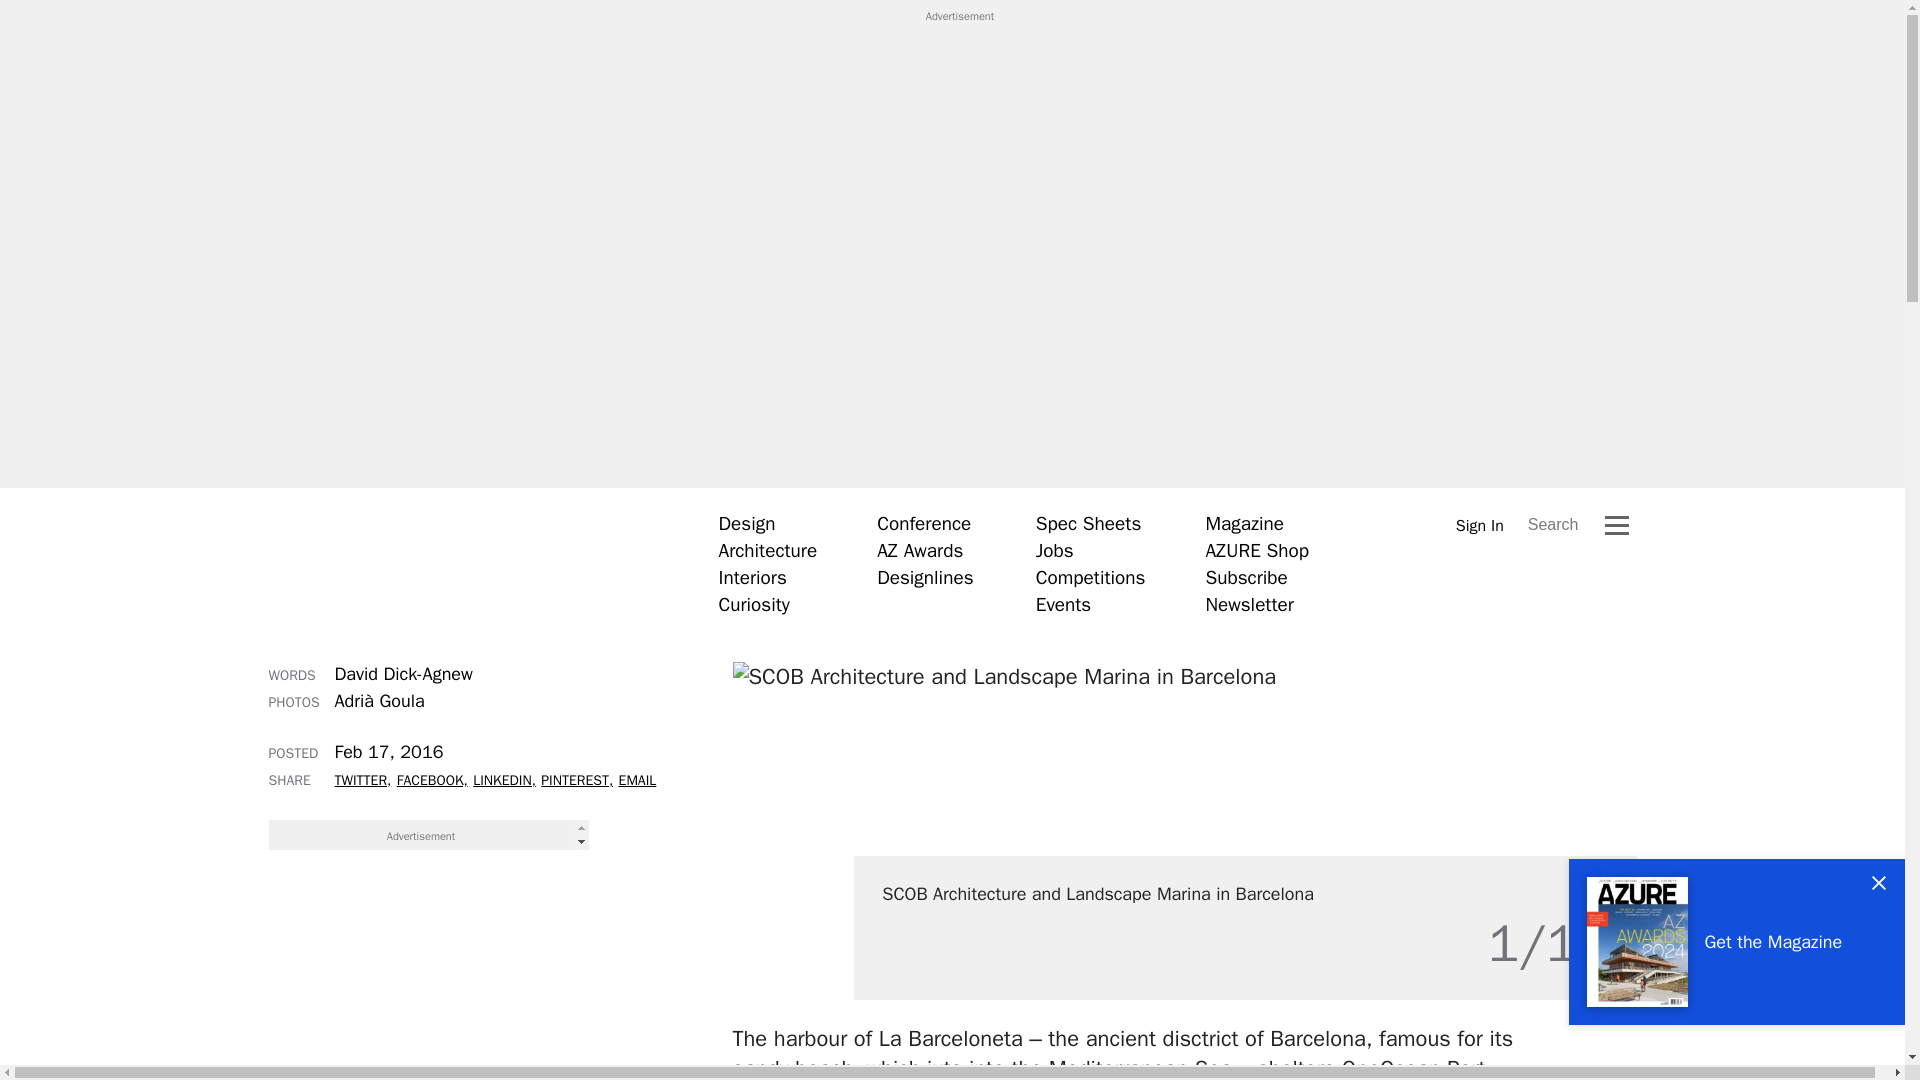  Describe the element at coordinates (1244, 523) in the screenshot. I see `Magazine` at that location.